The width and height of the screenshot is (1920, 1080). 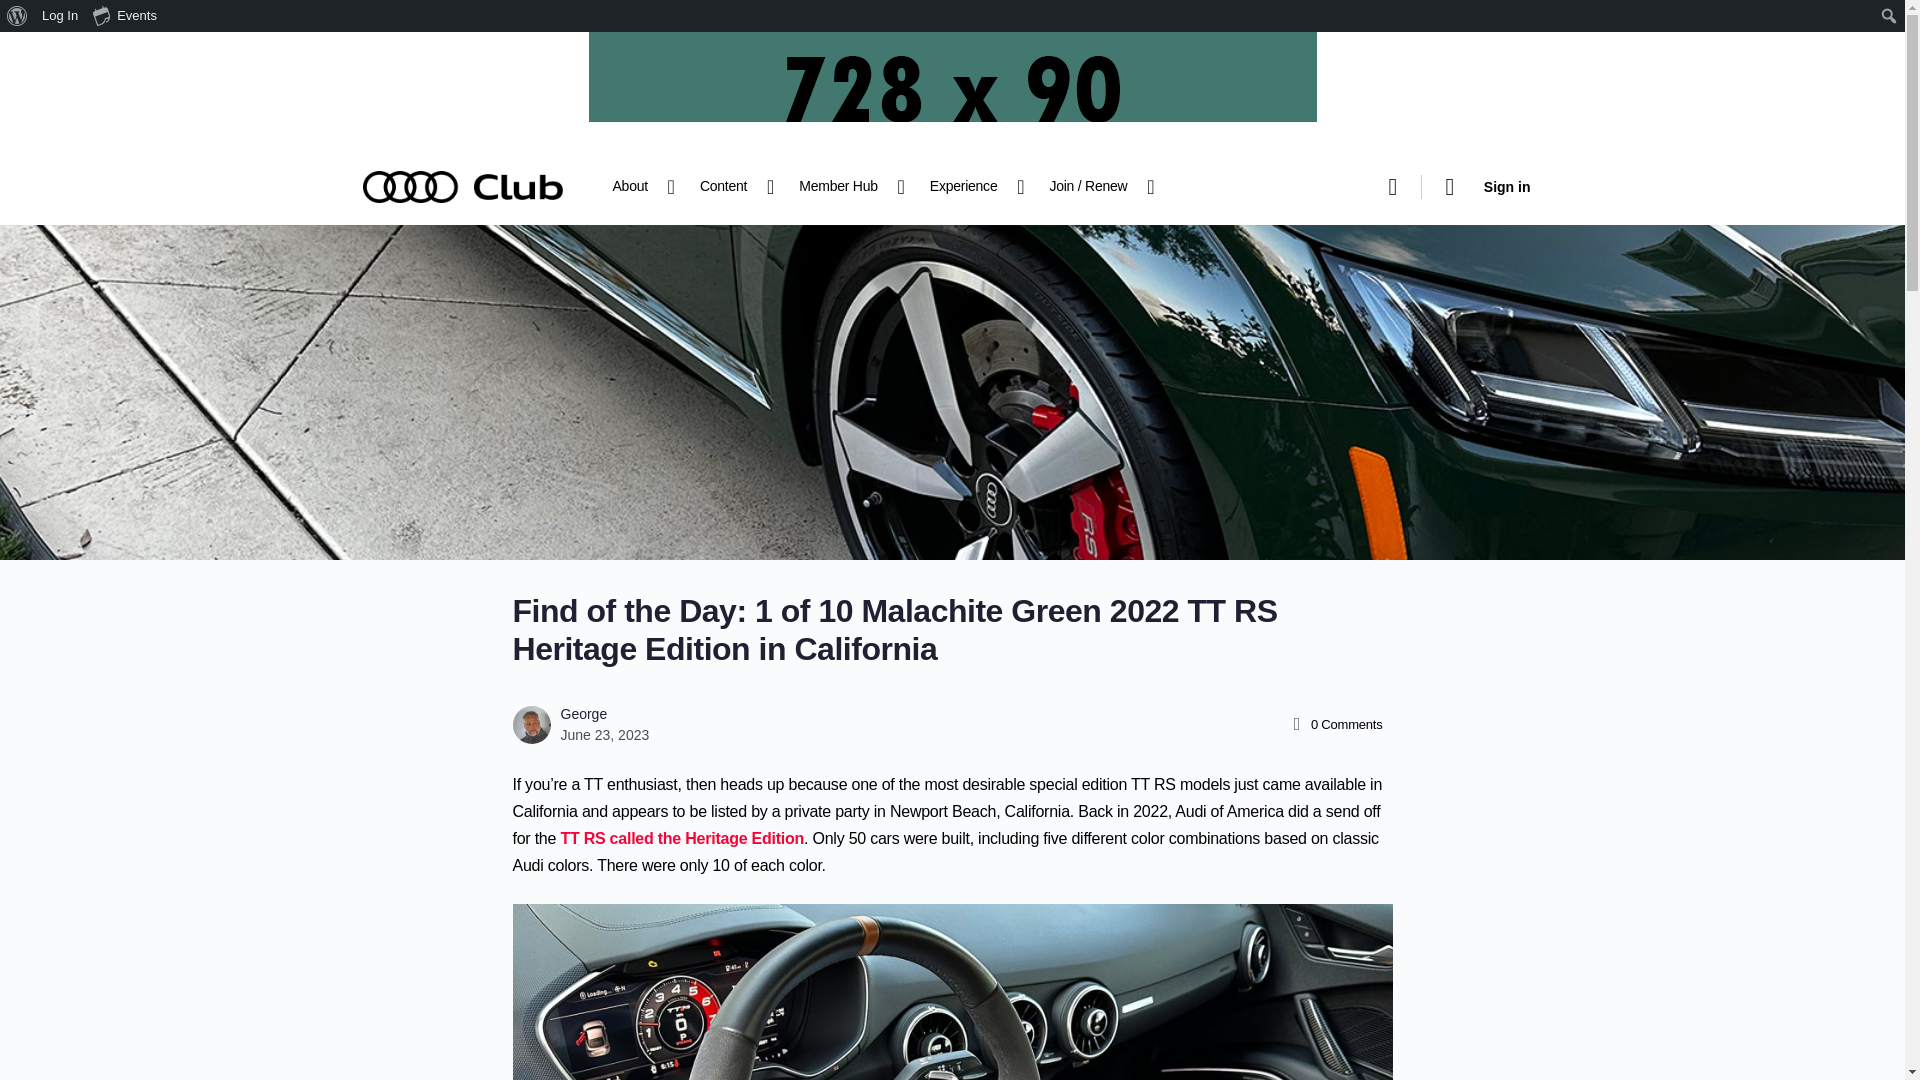 I want to click on Member Hub, so click(x=846, y=186).